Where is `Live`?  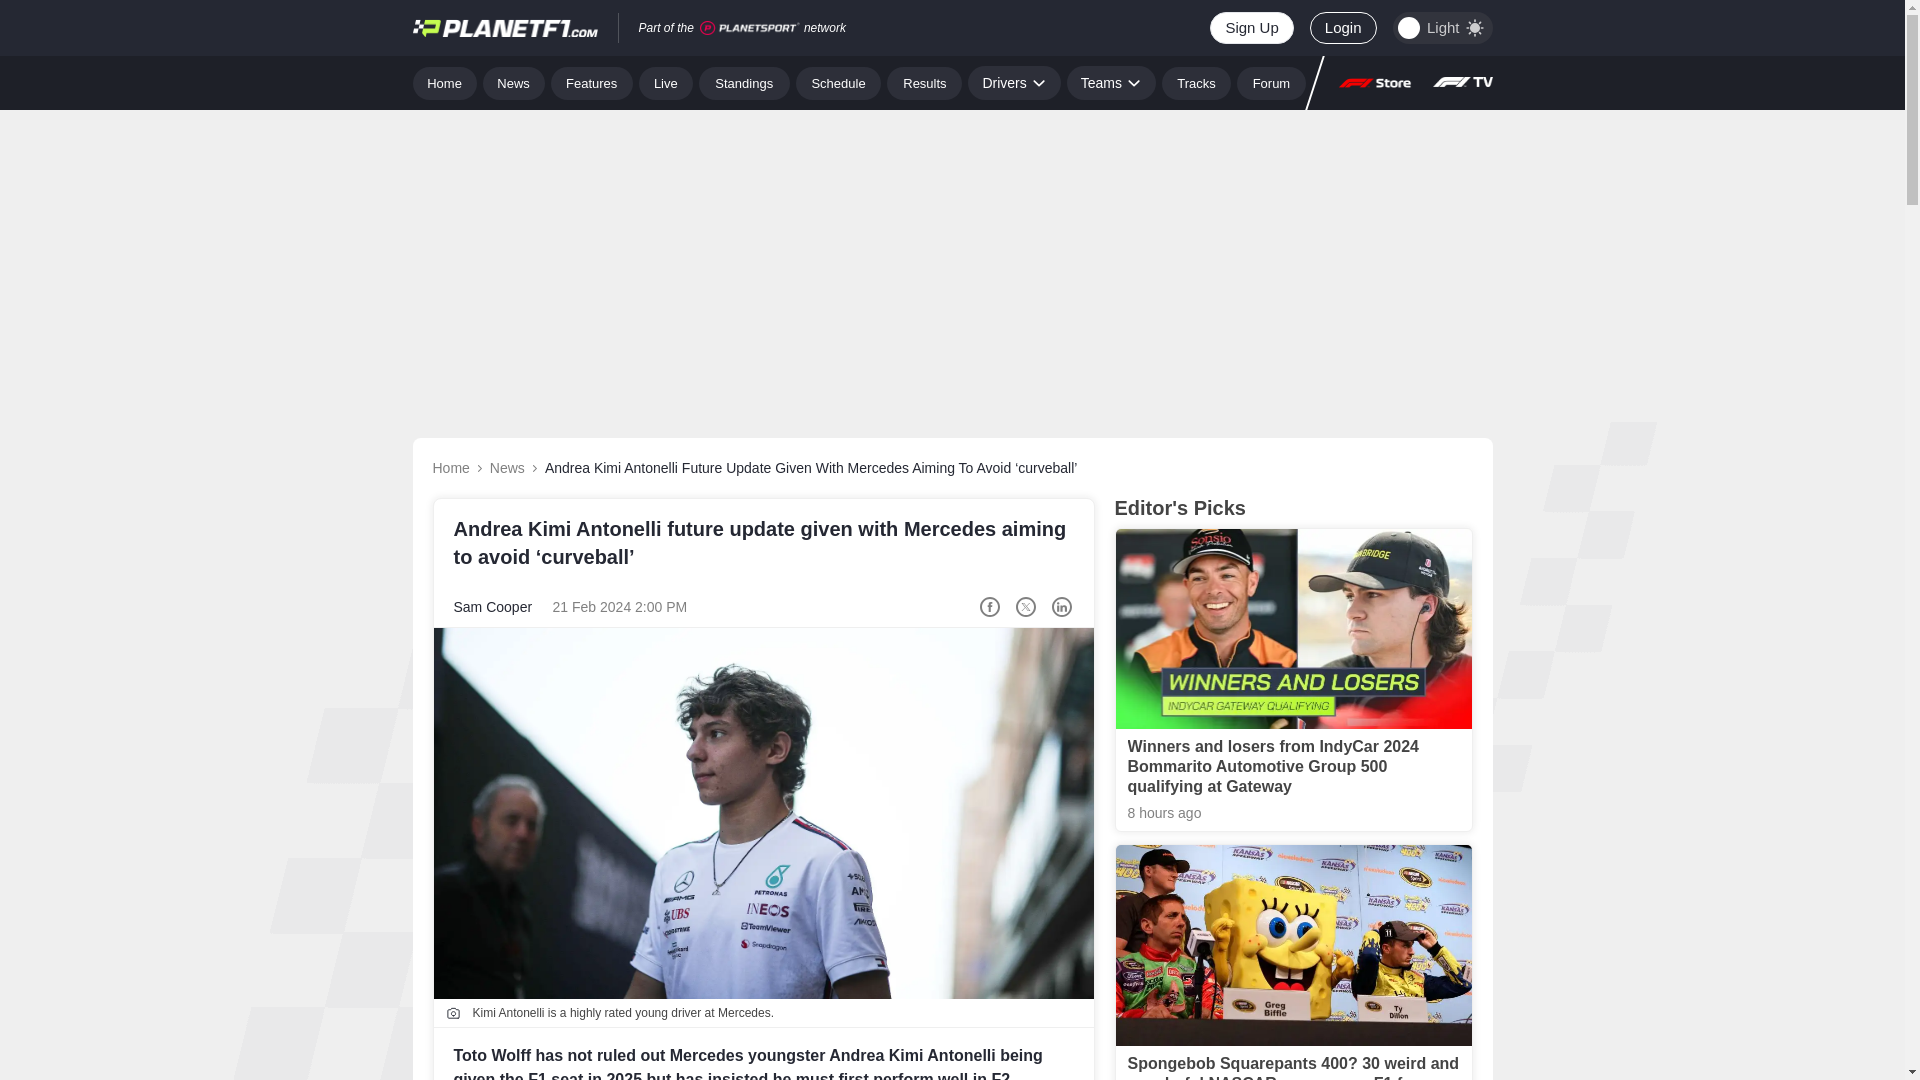
Live is located at coordinates (666, 82).